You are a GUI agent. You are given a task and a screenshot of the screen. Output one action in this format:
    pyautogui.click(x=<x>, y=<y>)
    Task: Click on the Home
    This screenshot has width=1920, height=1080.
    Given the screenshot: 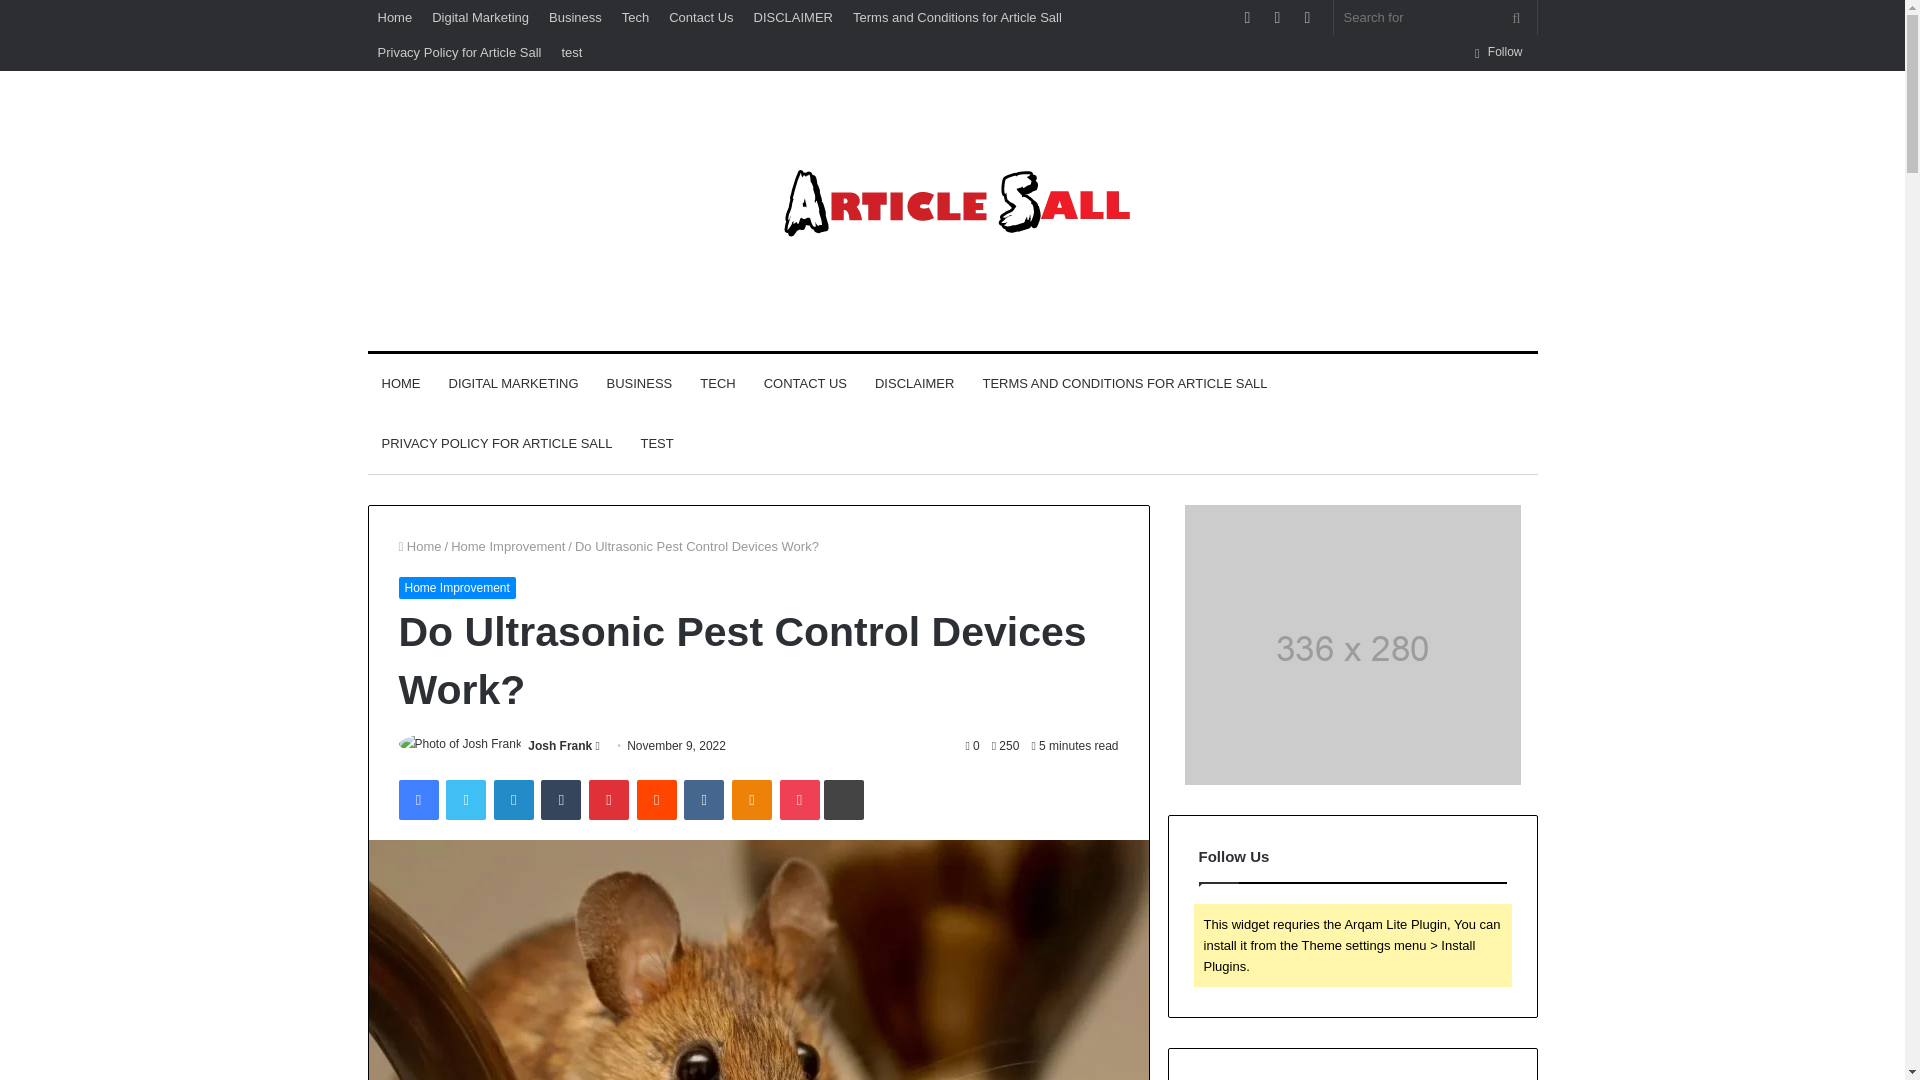 What is the action you would take?
    pyautogui.click(x=395, y=17)
    